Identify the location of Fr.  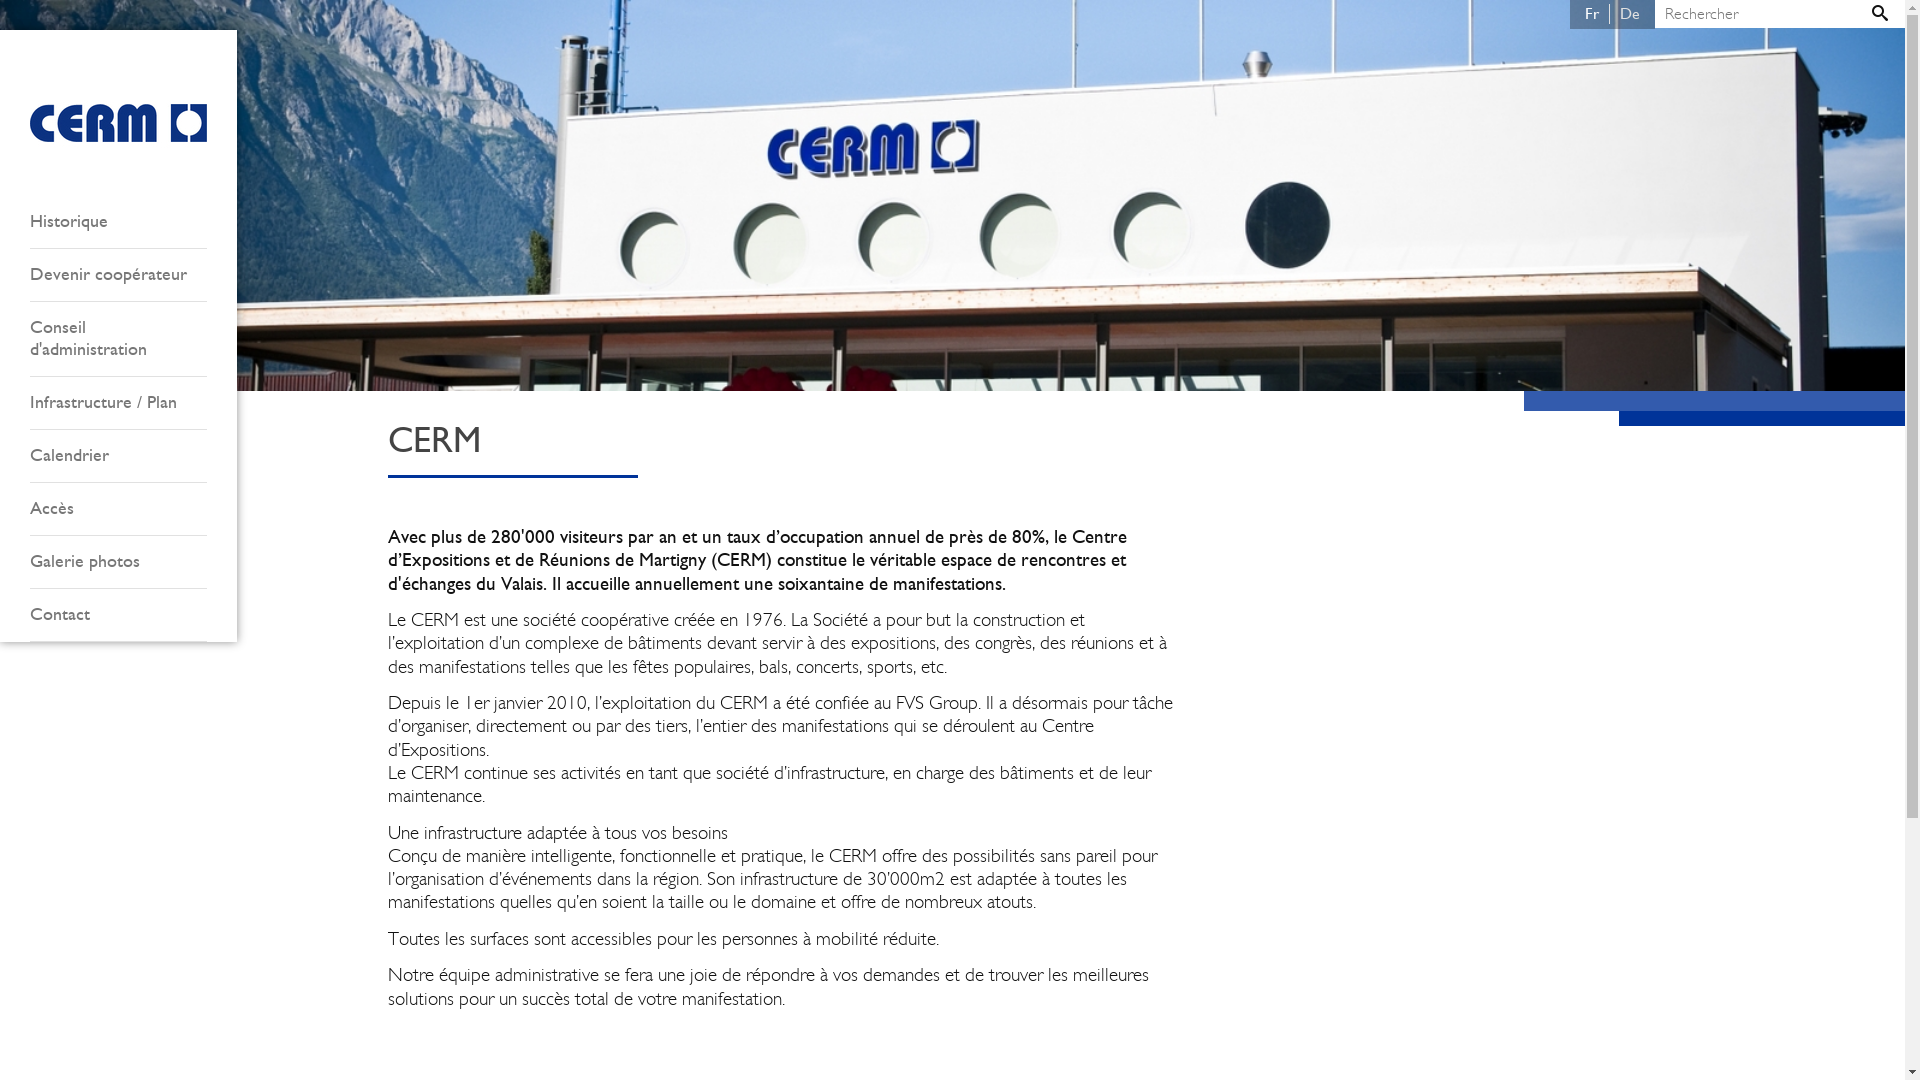
(1592, 14).